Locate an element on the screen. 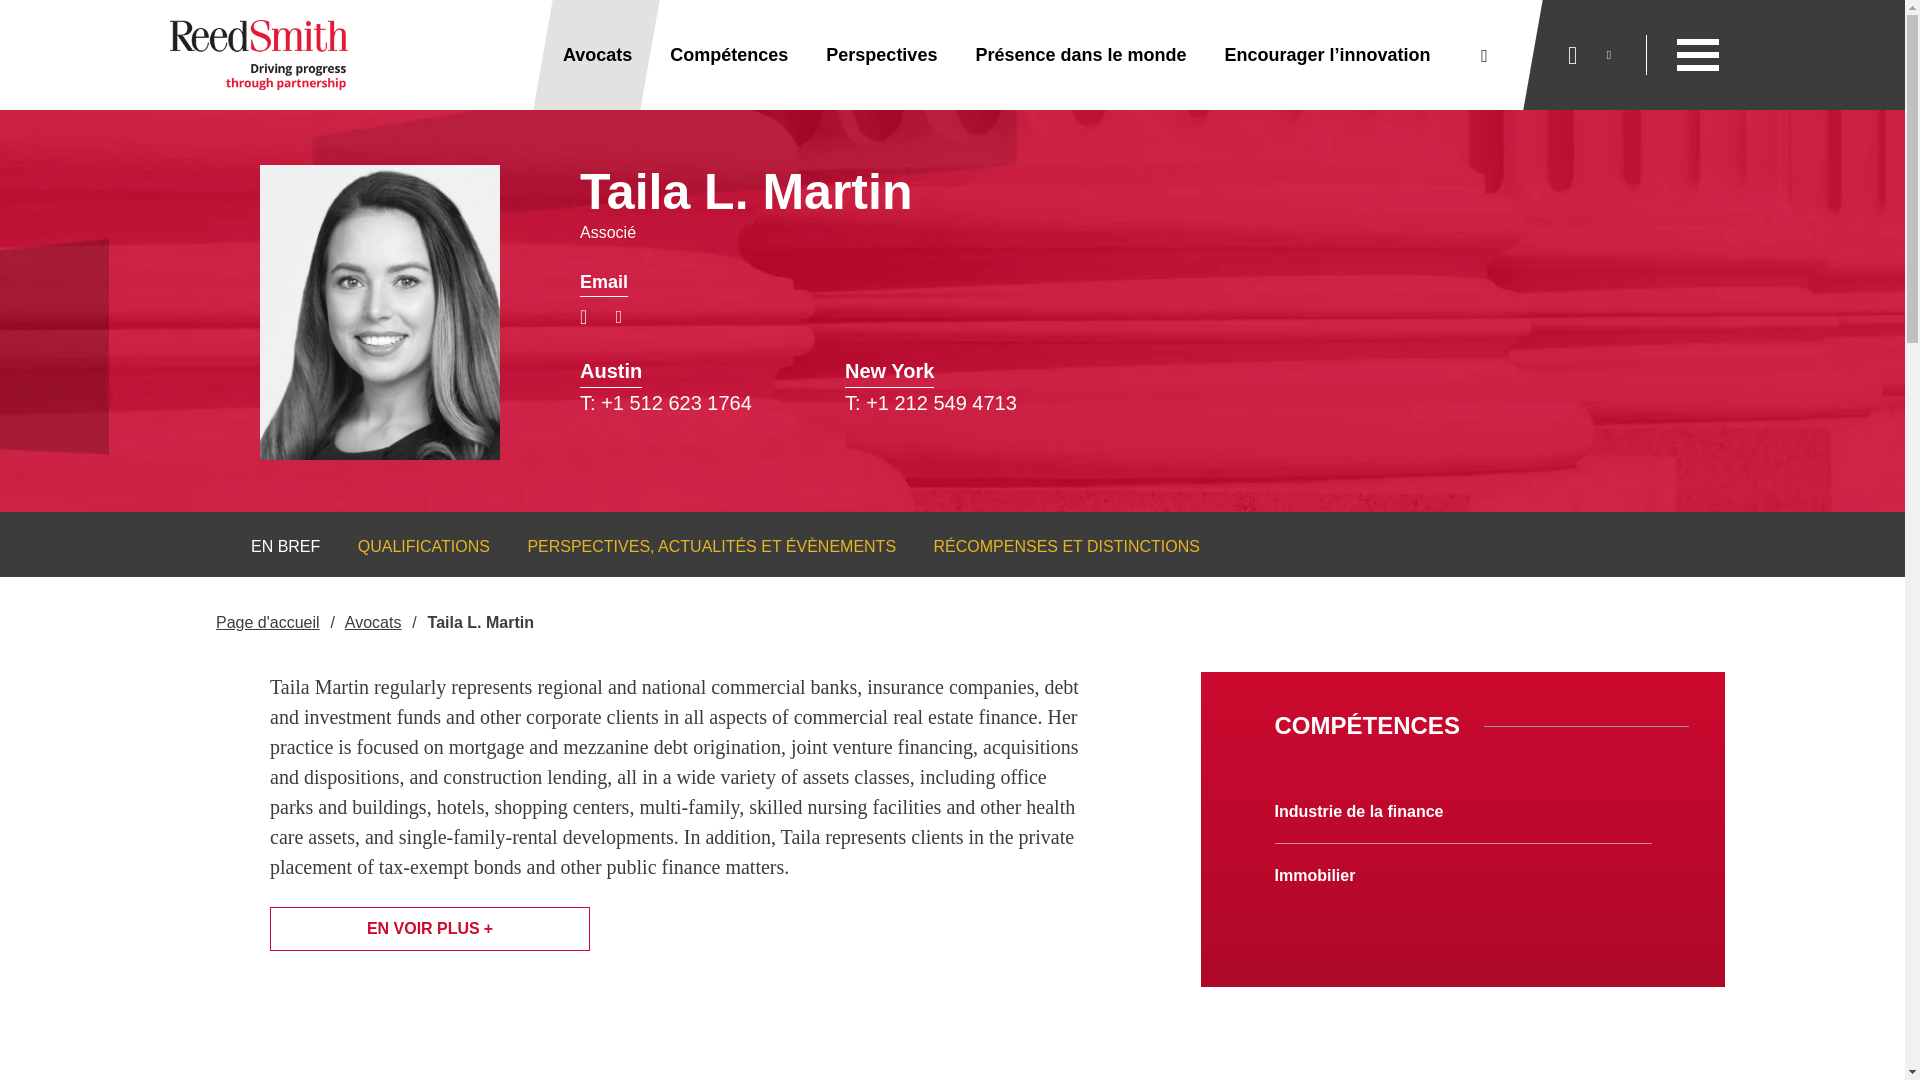  New York is located at coordinates (888, 370).